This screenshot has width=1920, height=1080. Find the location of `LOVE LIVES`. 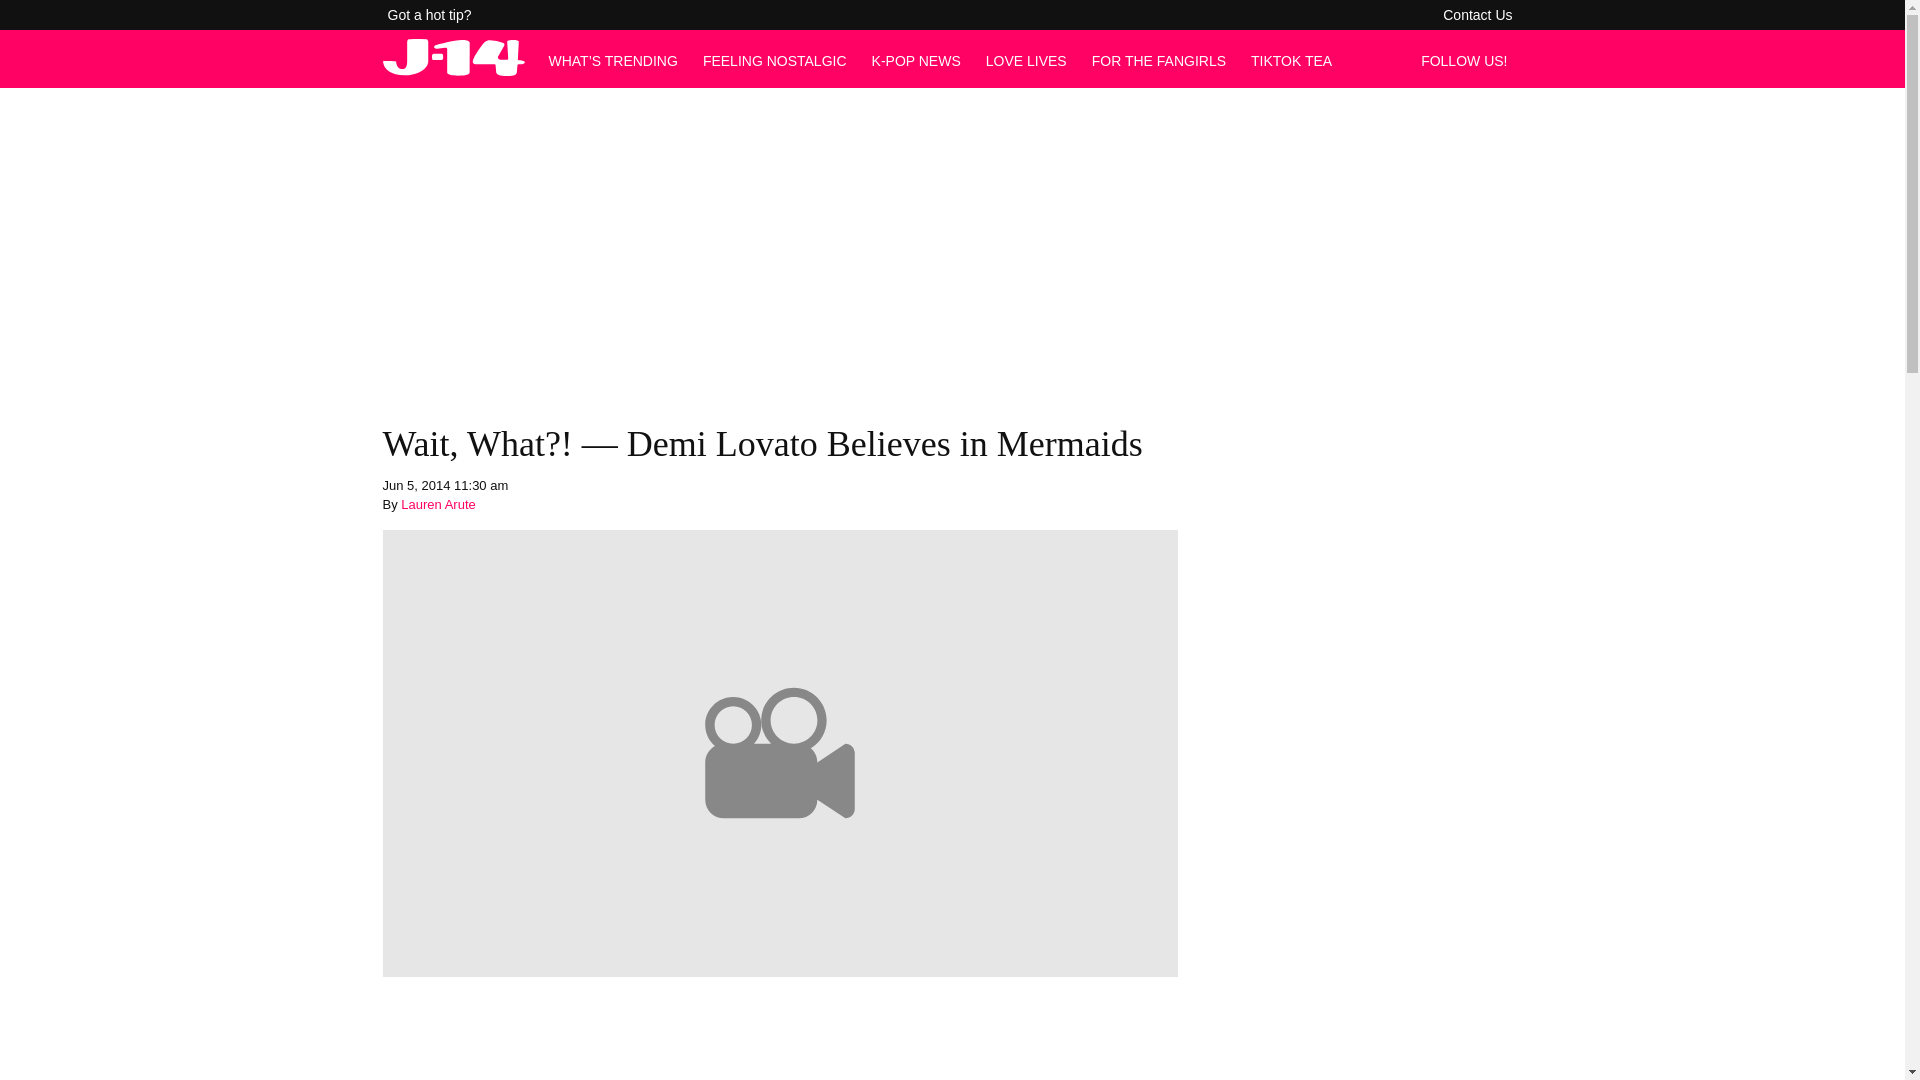

LOVE LIVES is located at coordinates (1026, 60).